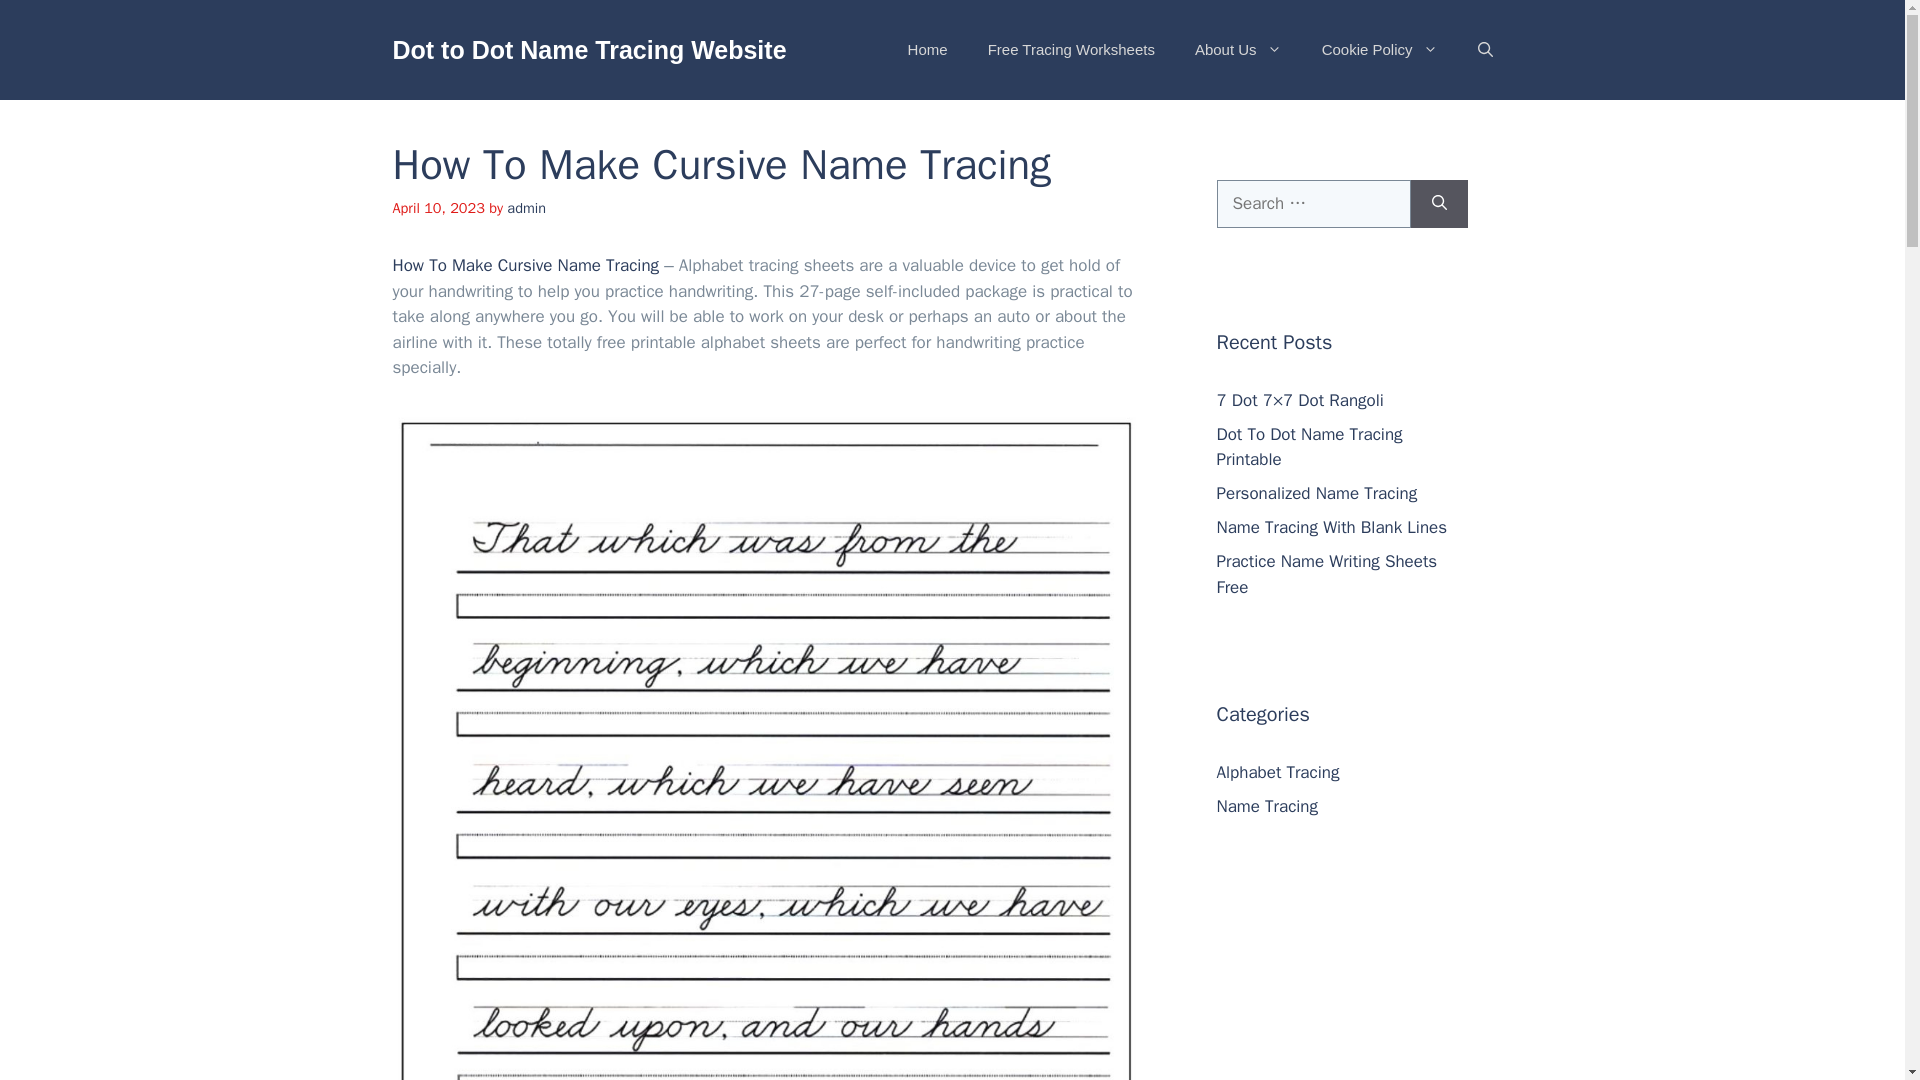 The height and width of the screenshot is (1080, 1920). What do you see at coordinates (1238, 50) in the screenshot?
I see `About Us` at bounding box center [1238, 50].